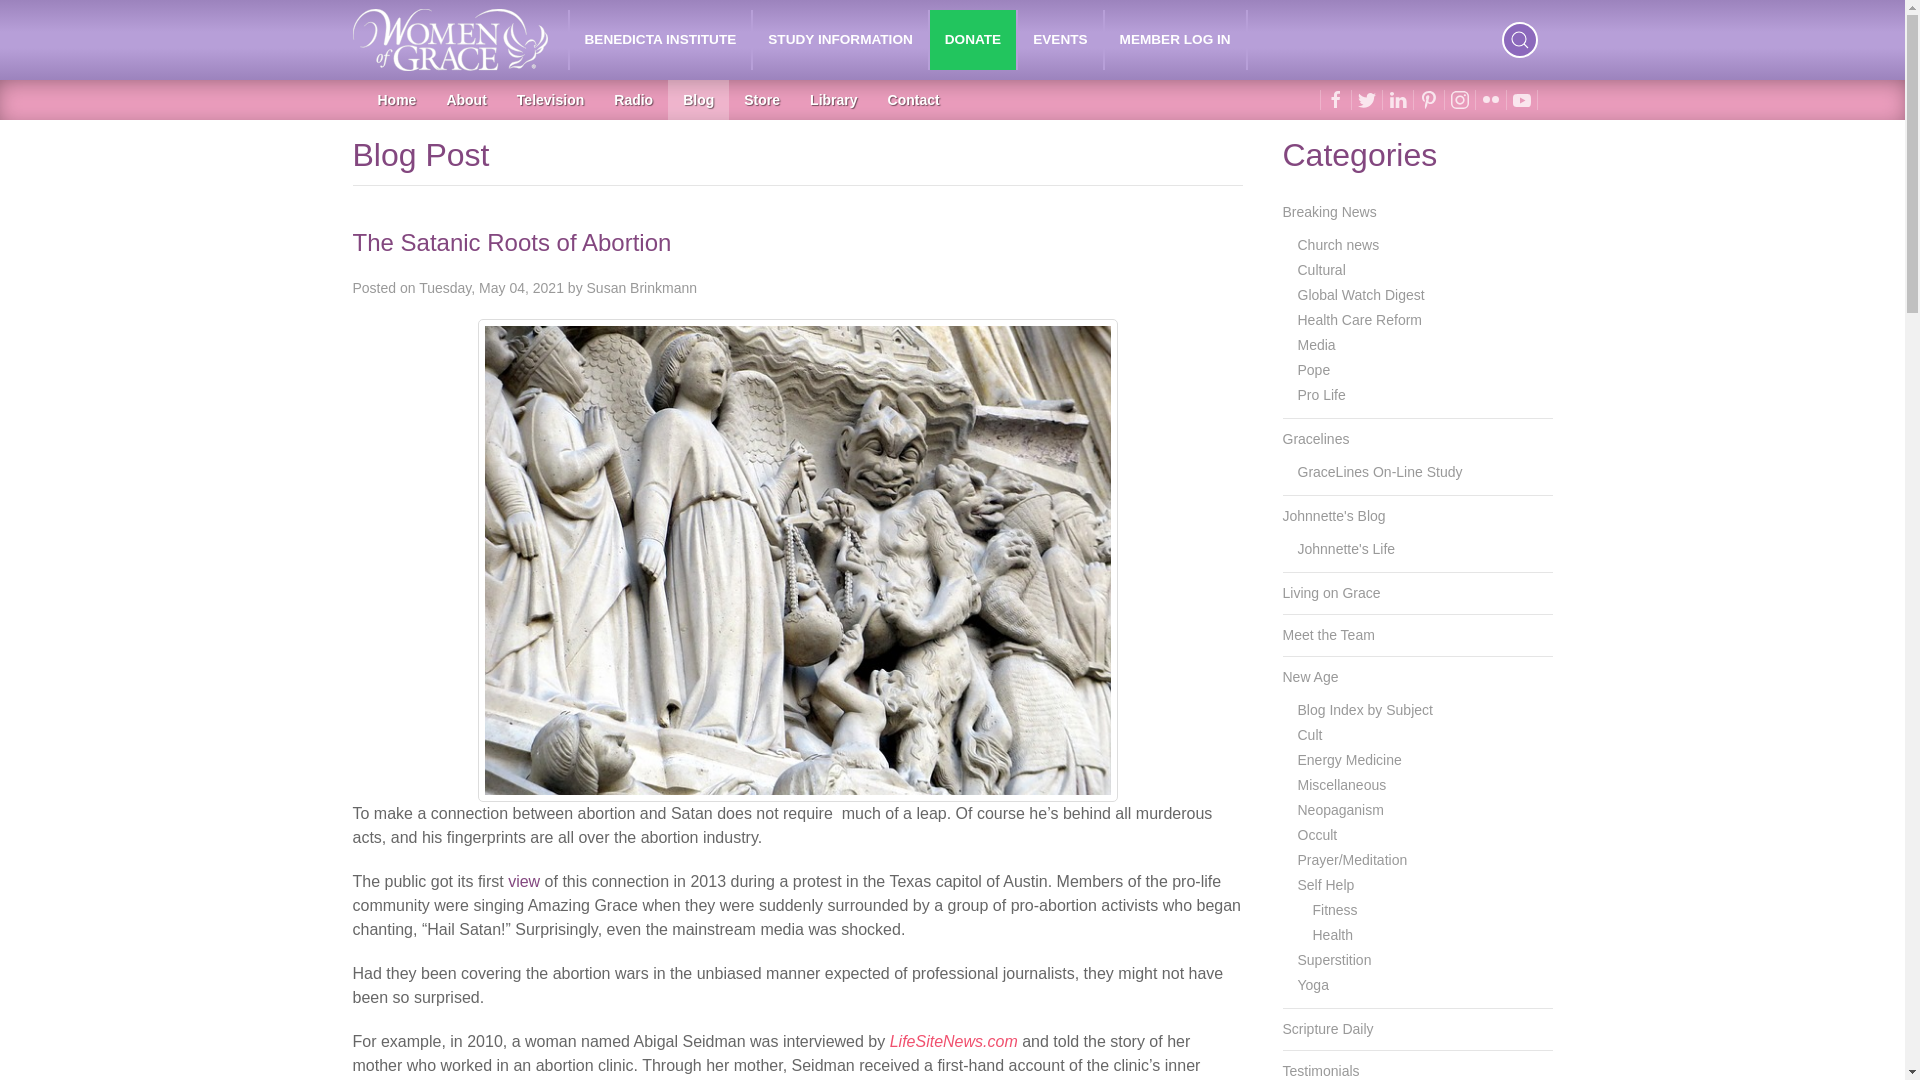 This screenshot has width=1920, height=1080. Describe the element at coordinates (661, 40) in the screenshot. I see `BENEDICTA INSTITUTE` at that location.